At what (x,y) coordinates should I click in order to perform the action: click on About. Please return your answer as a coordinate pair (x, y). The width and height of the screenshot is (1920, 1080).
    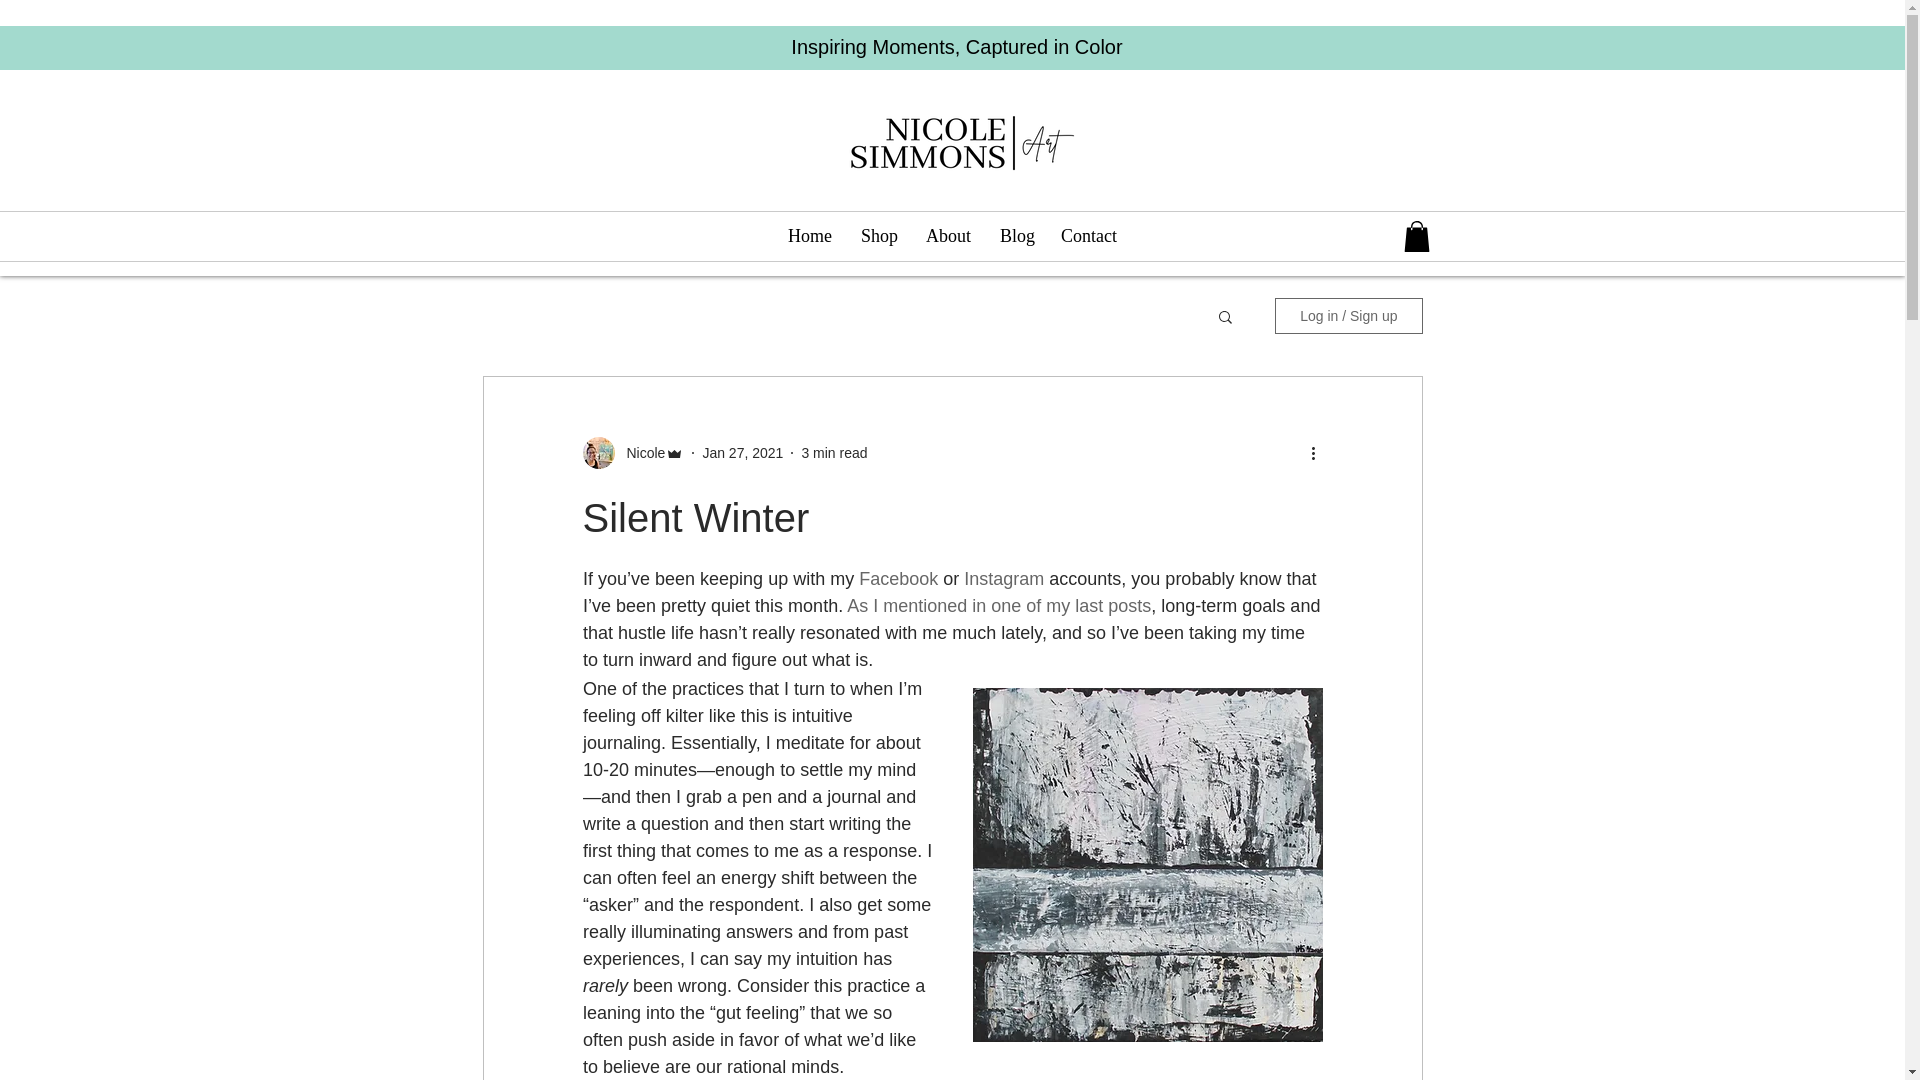
    Looking at the image, I should click on (947, 236).